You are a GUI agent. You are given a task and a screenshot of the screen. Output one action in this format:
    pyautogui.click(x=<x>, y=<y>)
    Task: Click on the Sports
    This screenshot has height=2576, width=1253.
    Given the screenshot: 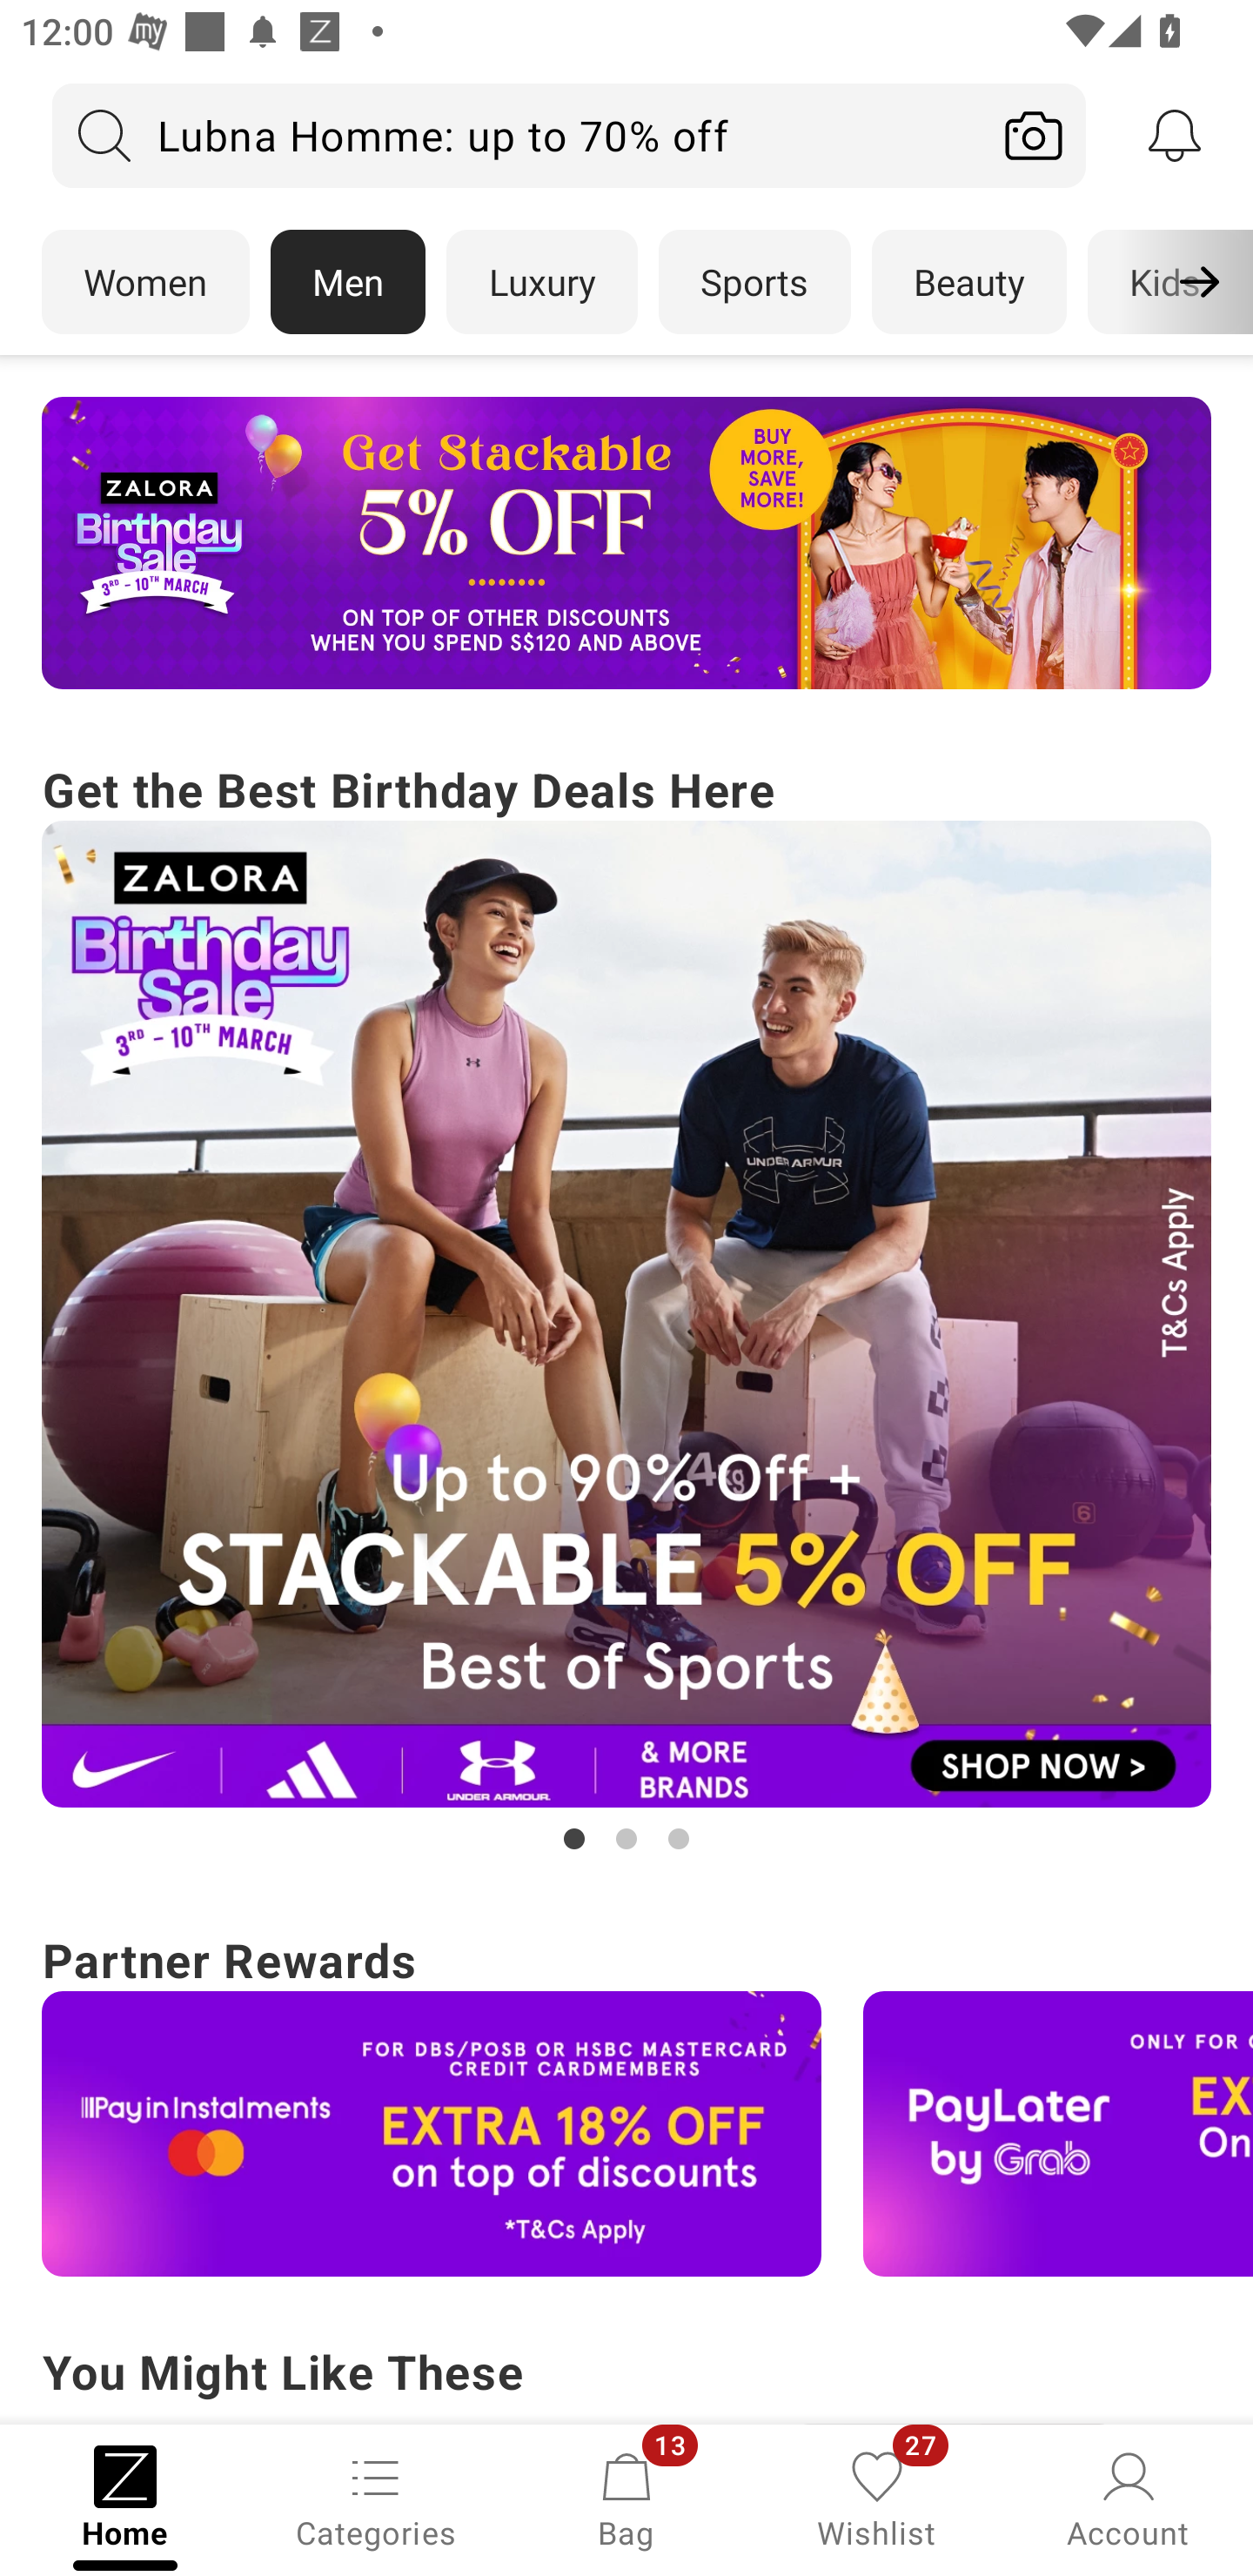 What is the action you would take?
    pyautogui.click(x=754, y=282)
    